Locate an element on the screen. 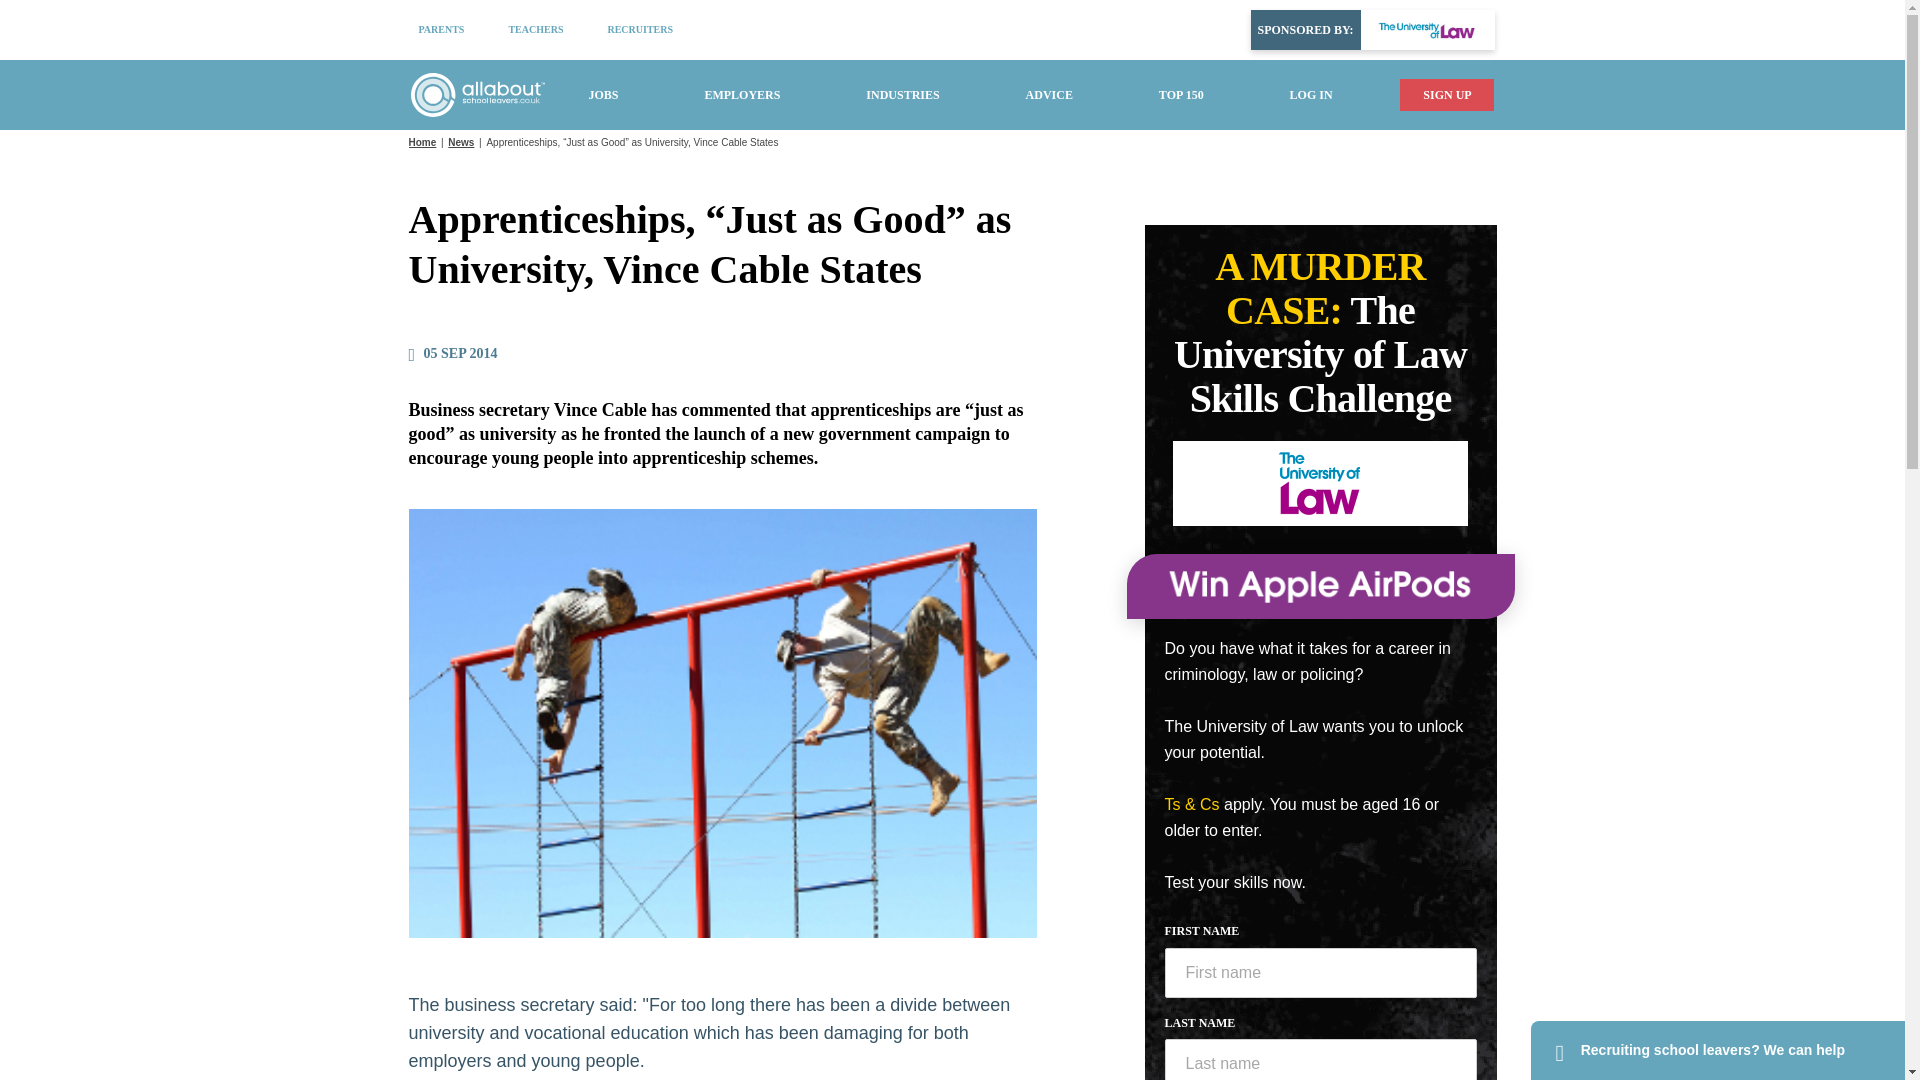 This screenshot has height=1080, width=1920. INDUSTRIES is located at coordinates (902, 94).